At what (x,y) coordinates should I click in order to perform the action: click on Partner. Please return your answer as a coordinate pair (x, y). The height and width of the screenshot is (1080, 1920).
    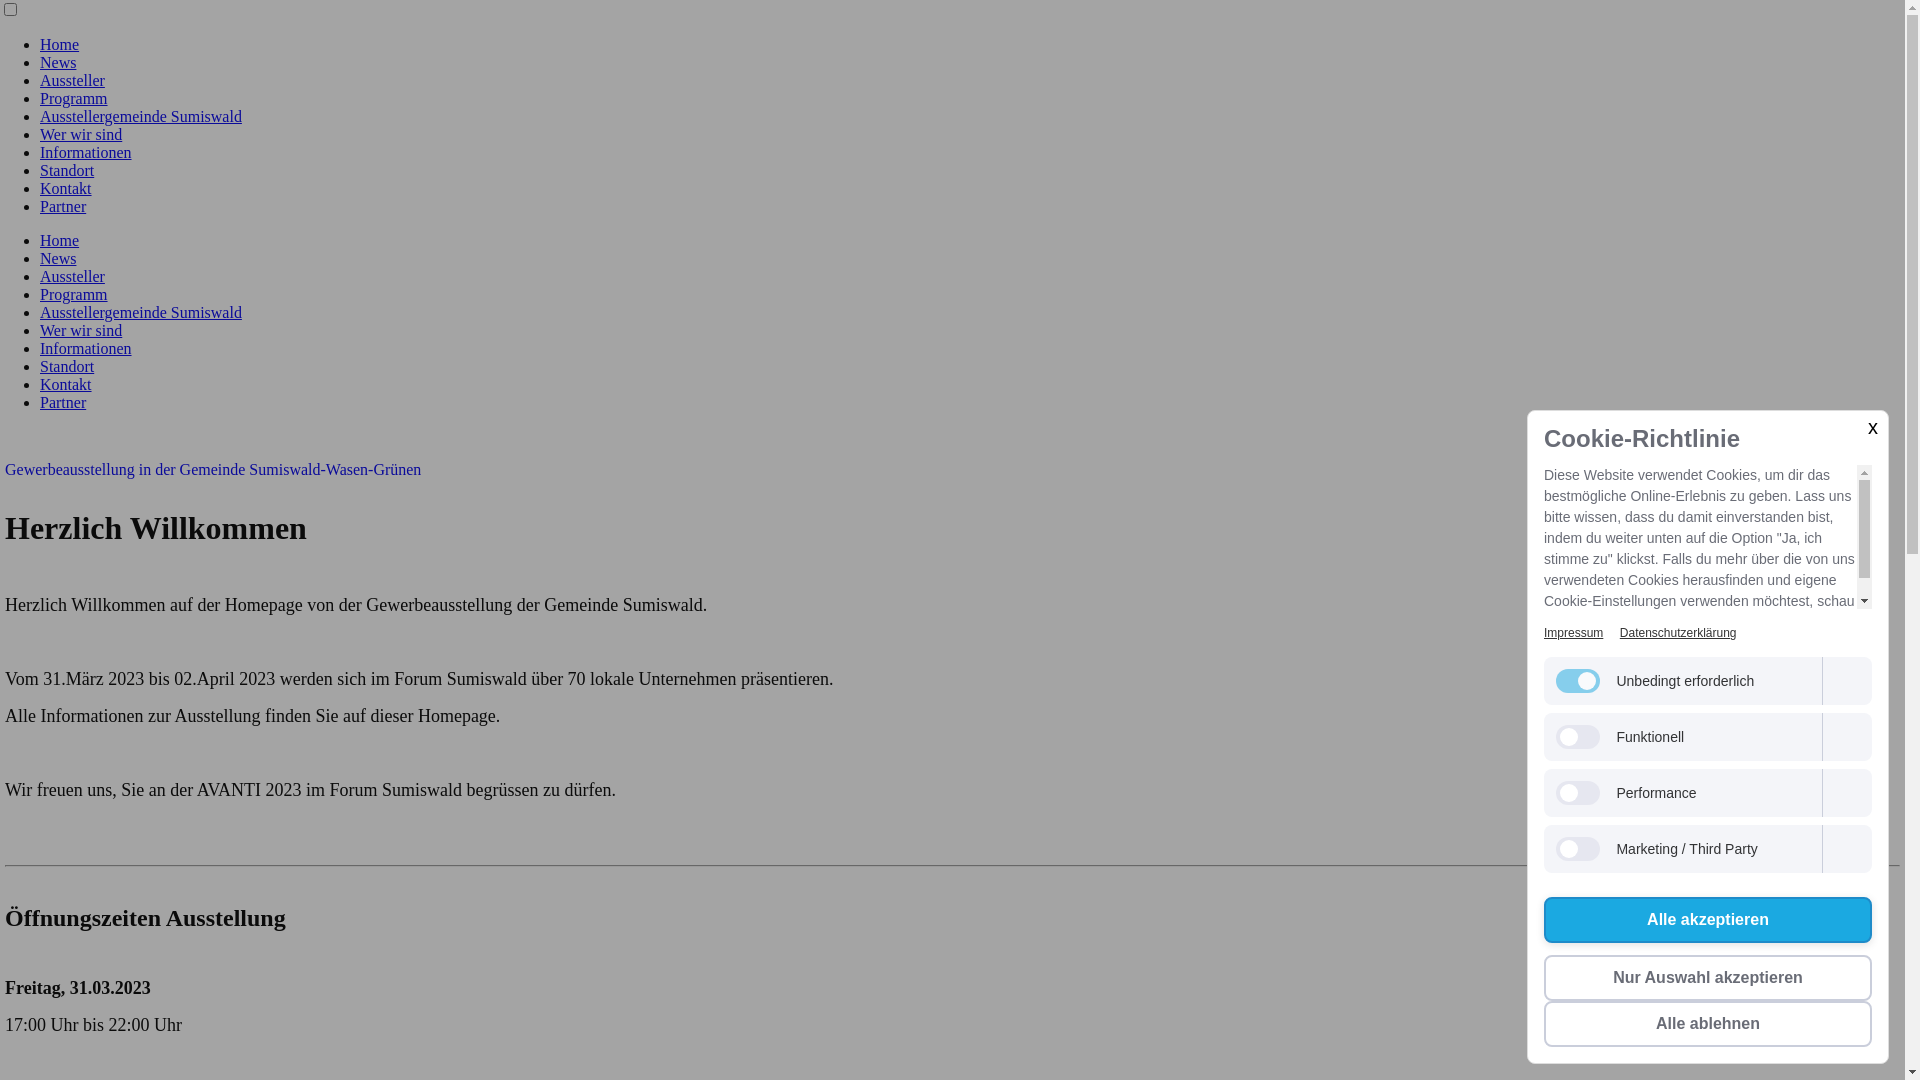
    Looking at the image, I should click on (63, 402).